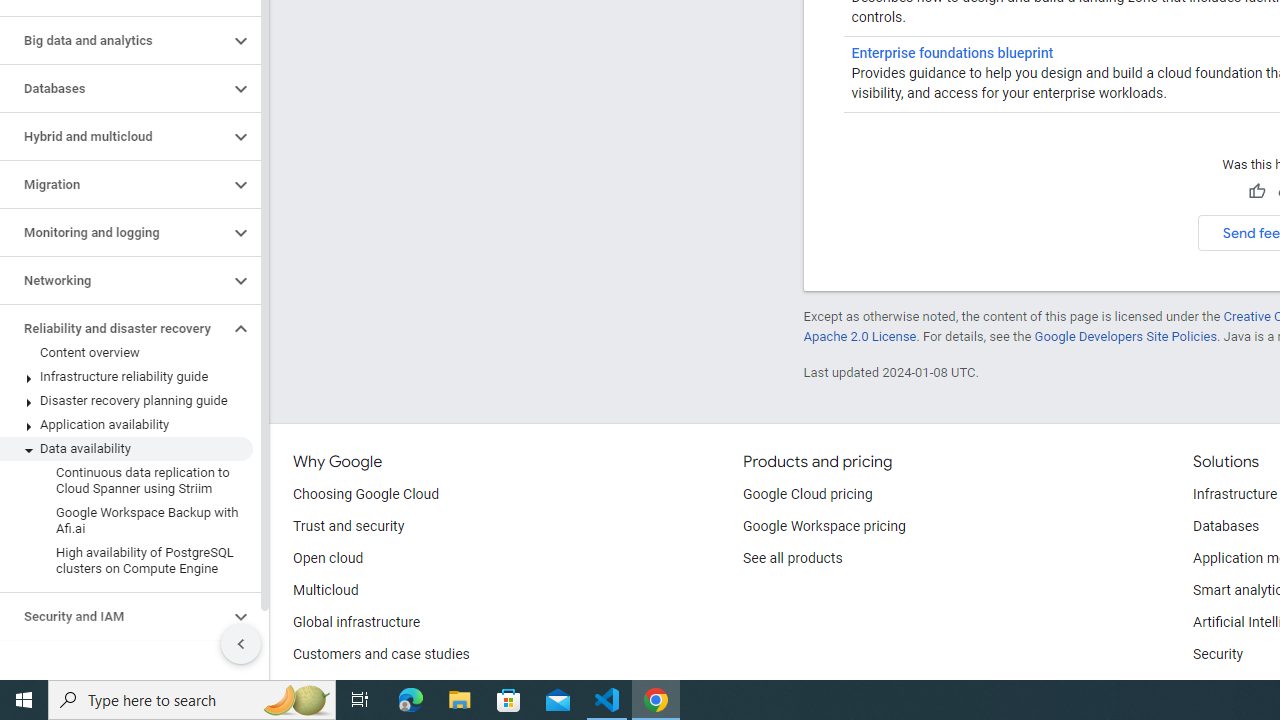 The width and height of the screenshot is (1280, 720). What do you see at coordinates (126, 353) in the screenshot?
I see `Content overview` at bounding box center [126, 353].